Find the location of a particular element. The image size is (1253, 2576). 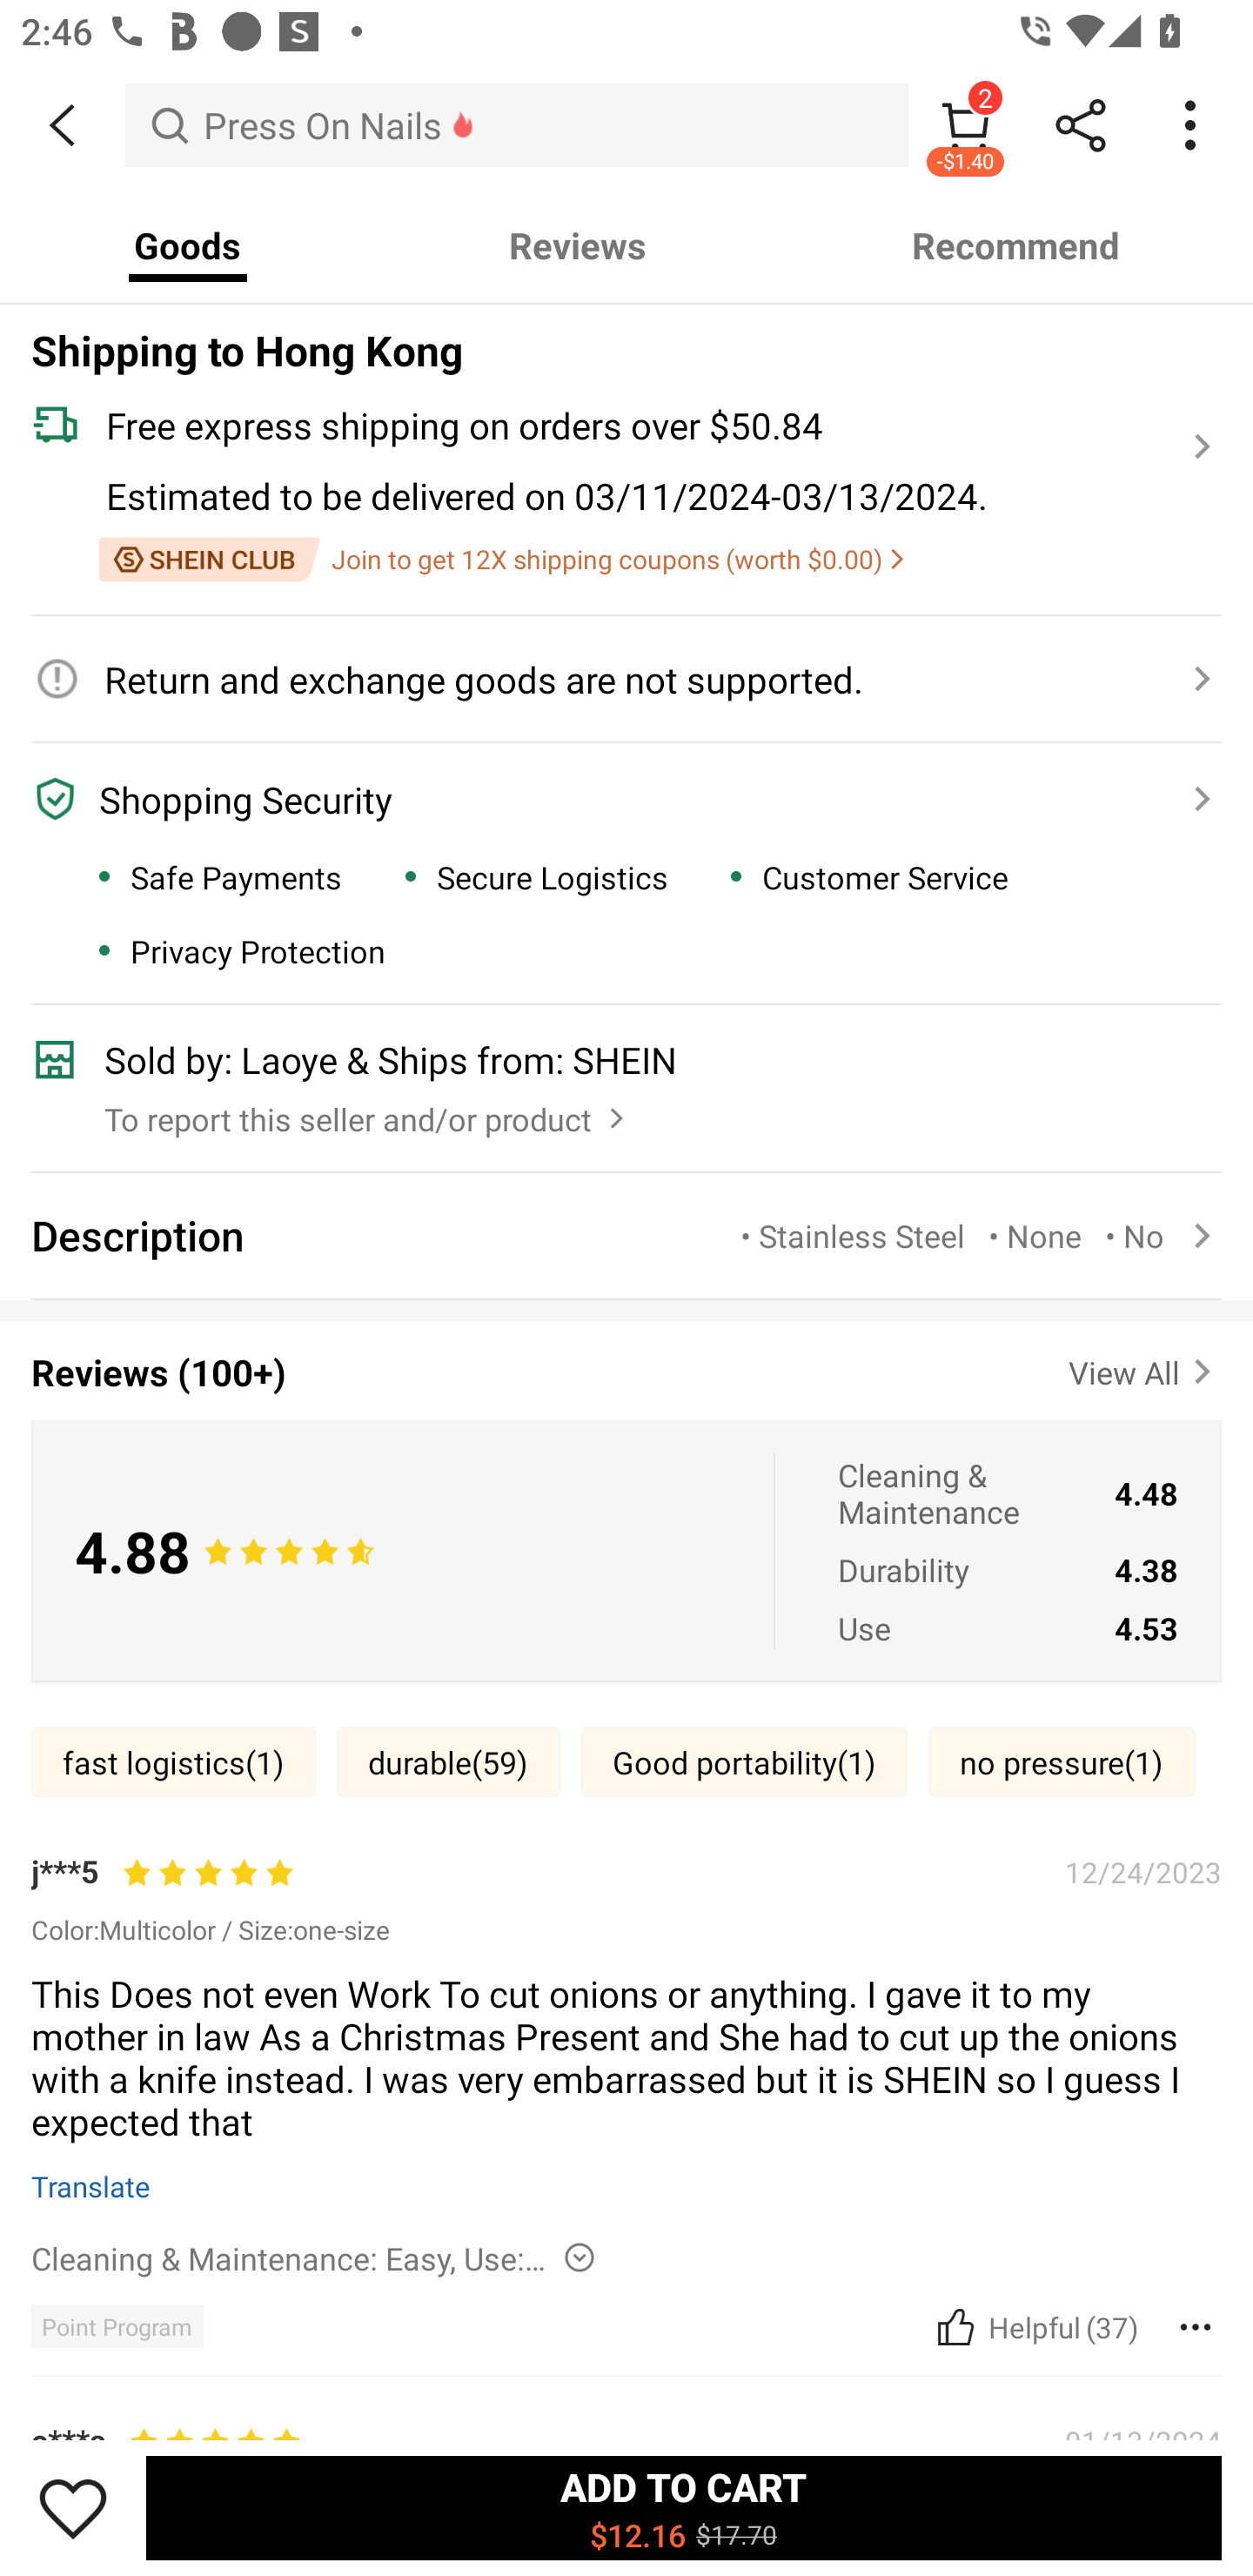

Recommend is located at coordinates (1016, 245).